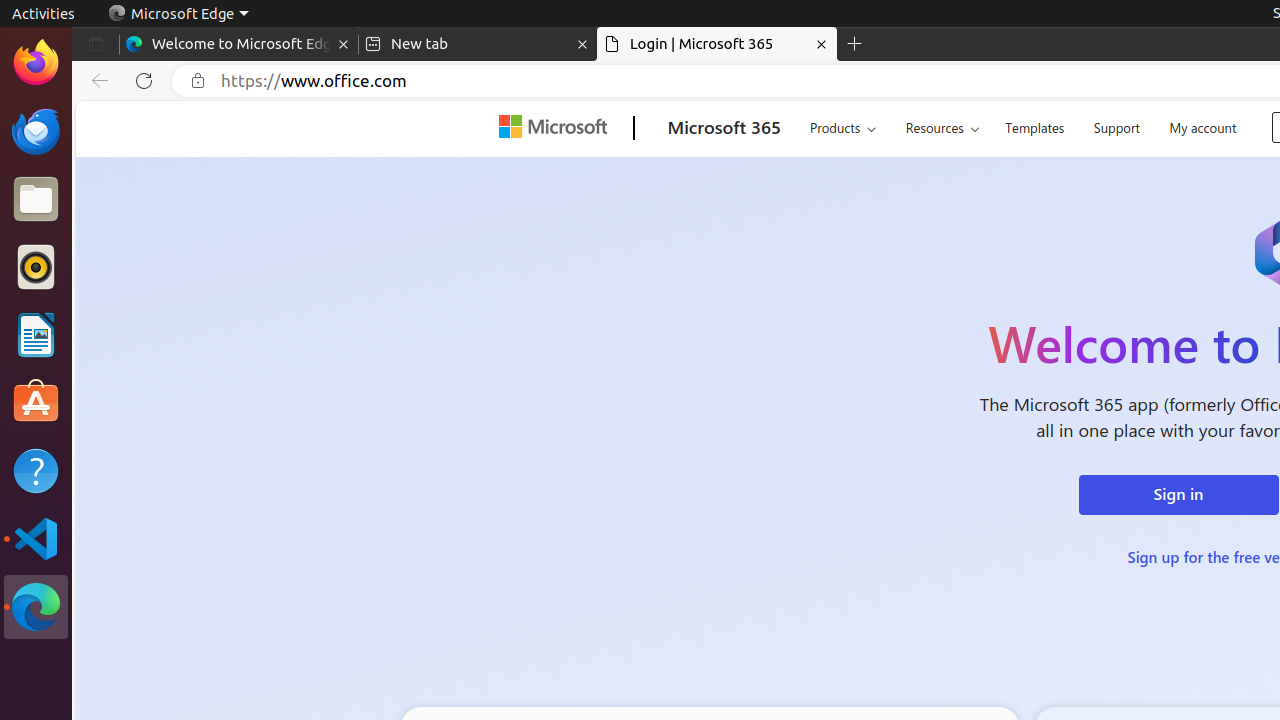 The height and width of the screenshot is (720, 1280). What do you see at coordinates (344, 44) in the screenshot?
I see `Close tab` at bounding box center [344, 44].